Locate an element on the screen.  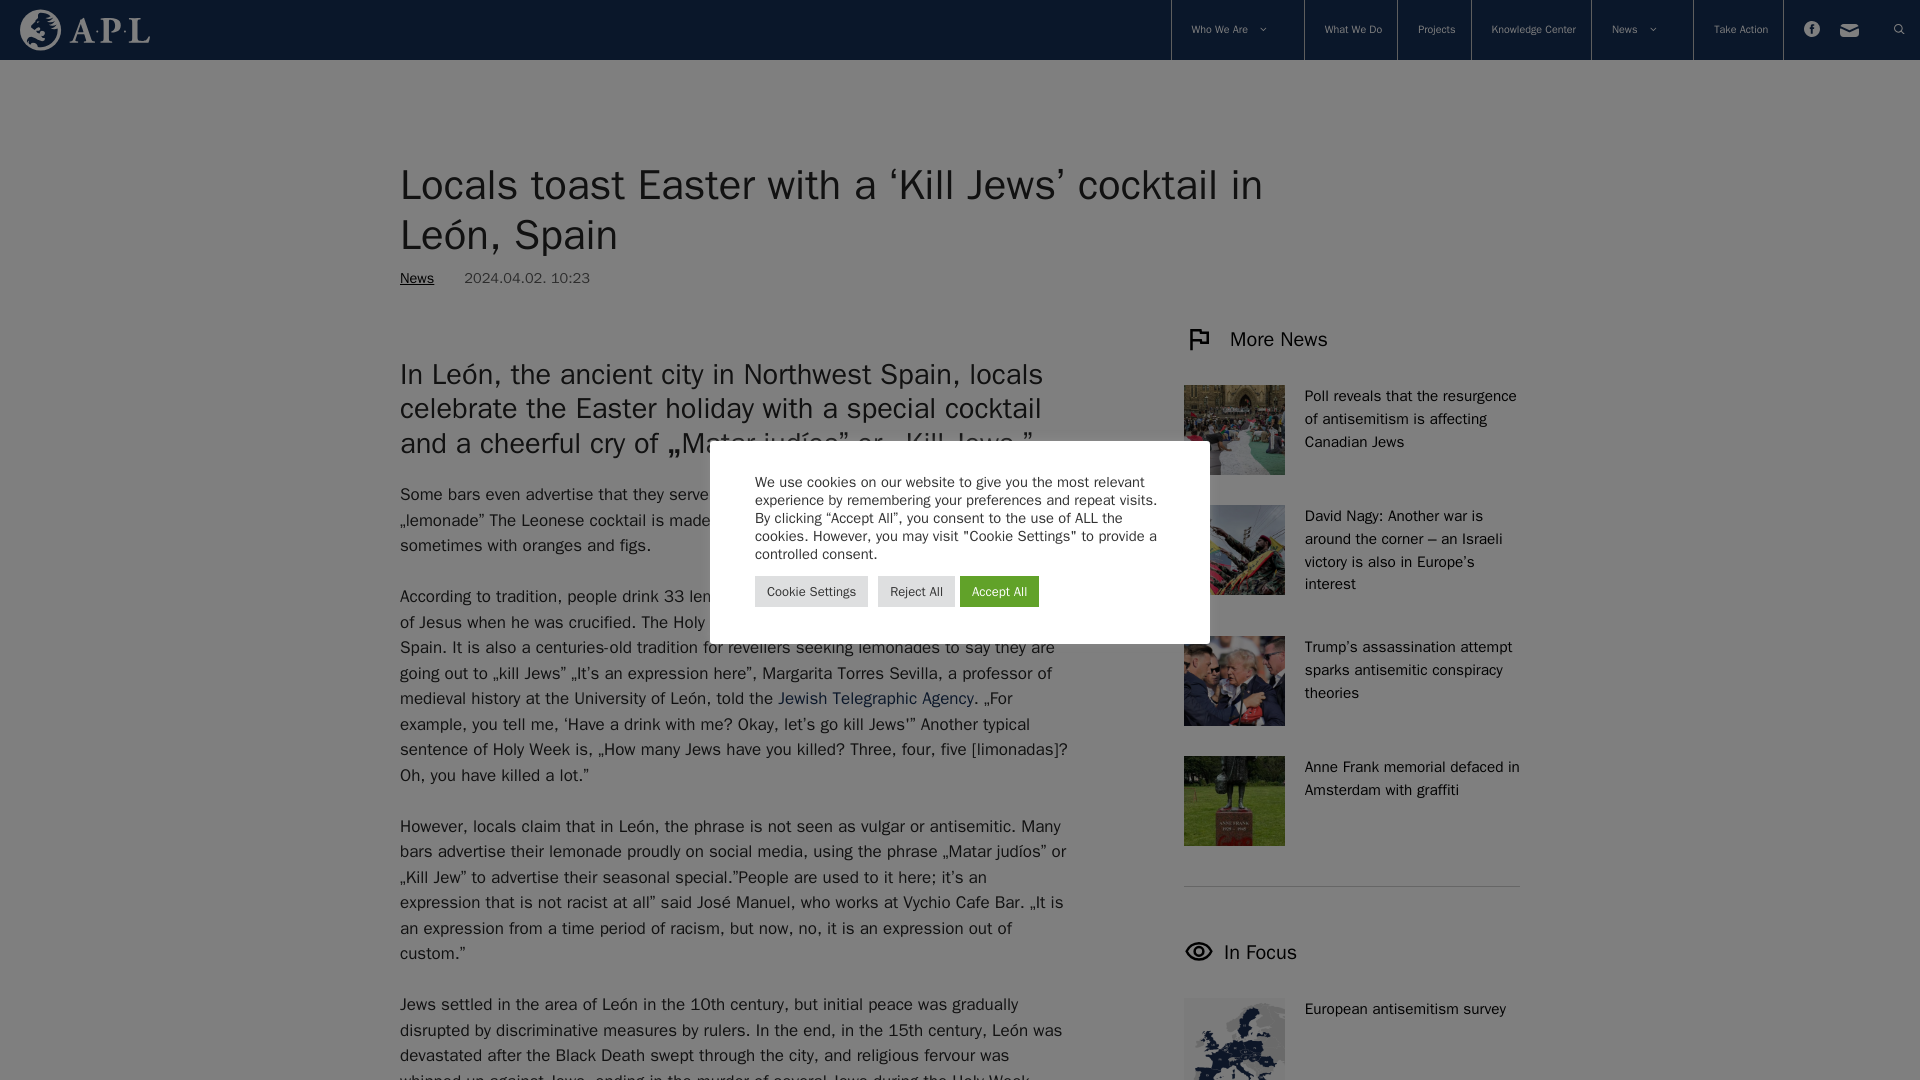
Knowledge Center is located at coordinates (1524, 30).